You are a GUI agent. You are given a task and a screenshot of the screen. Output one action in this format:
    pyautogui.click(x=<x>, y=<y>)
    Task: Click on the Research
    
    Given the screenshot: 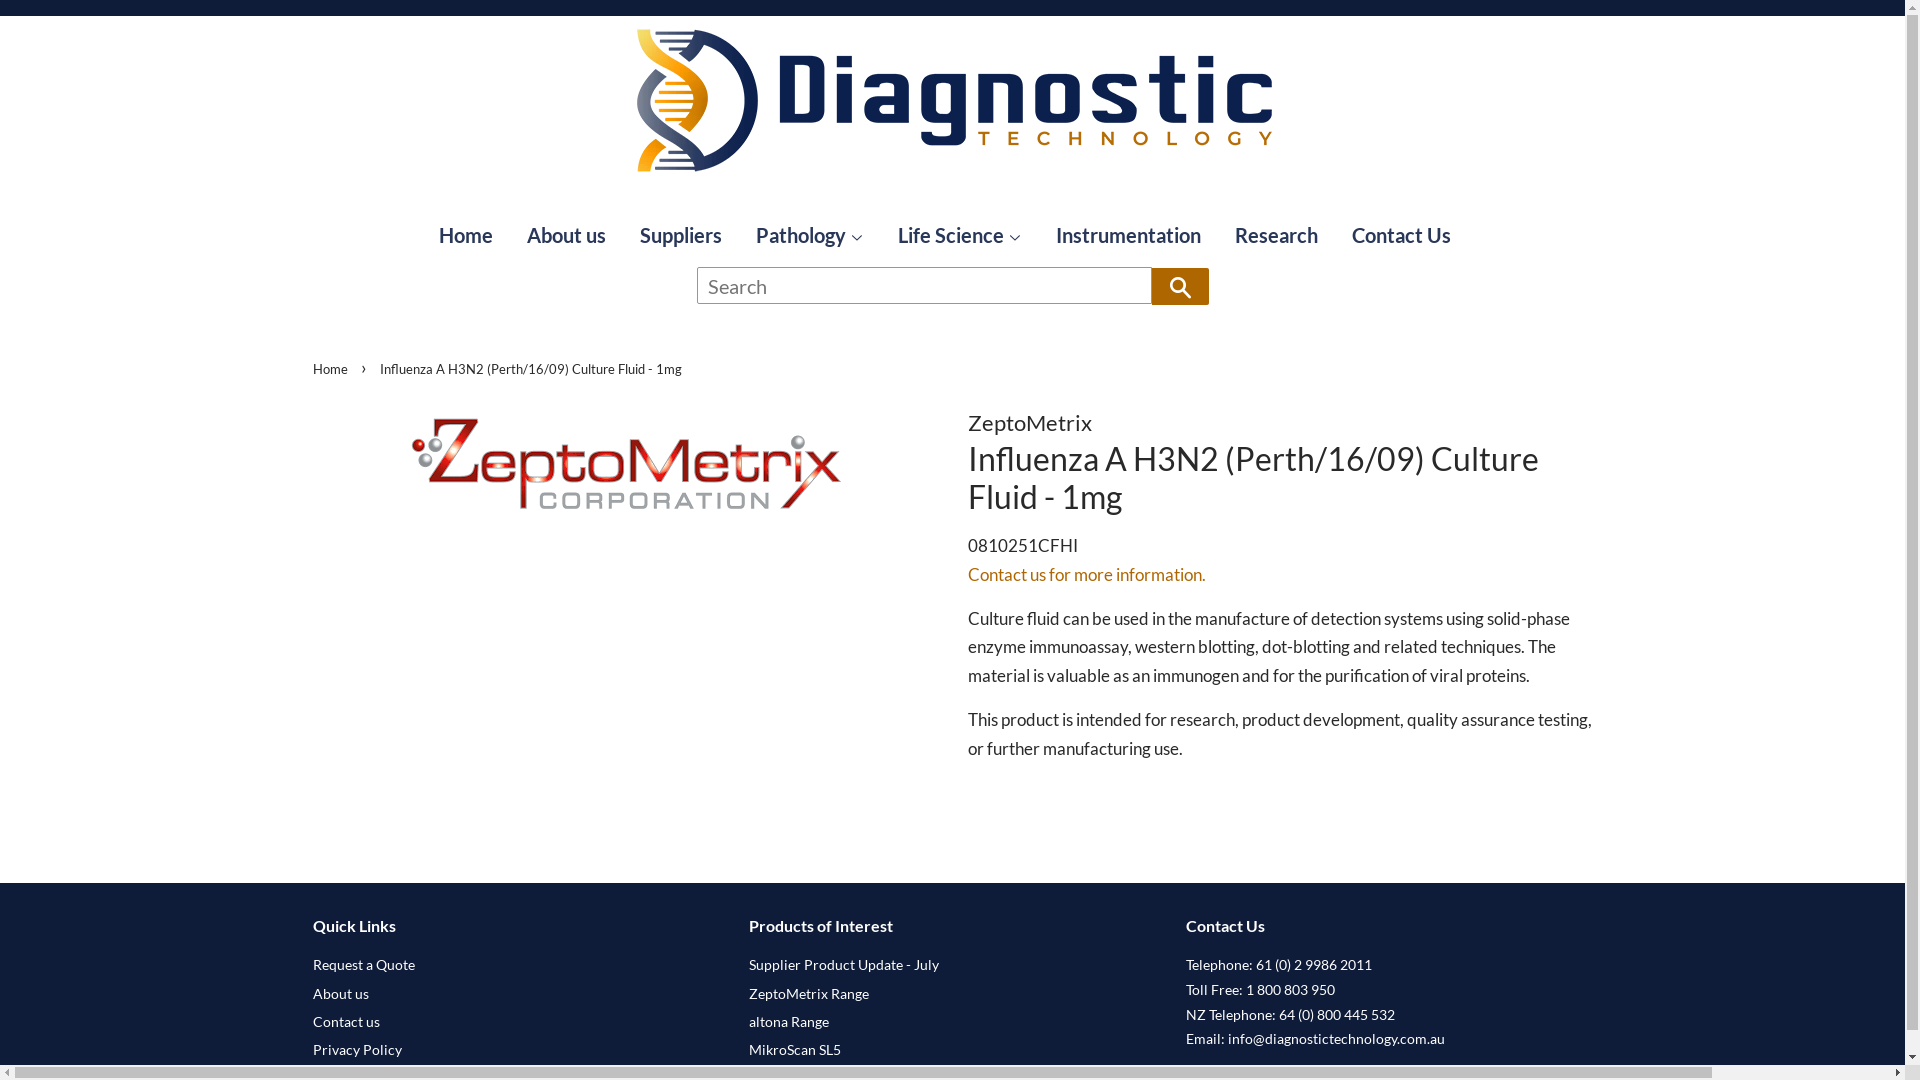 What is the action you would take?
    pyautogui.click(x=1276, y=235)
    